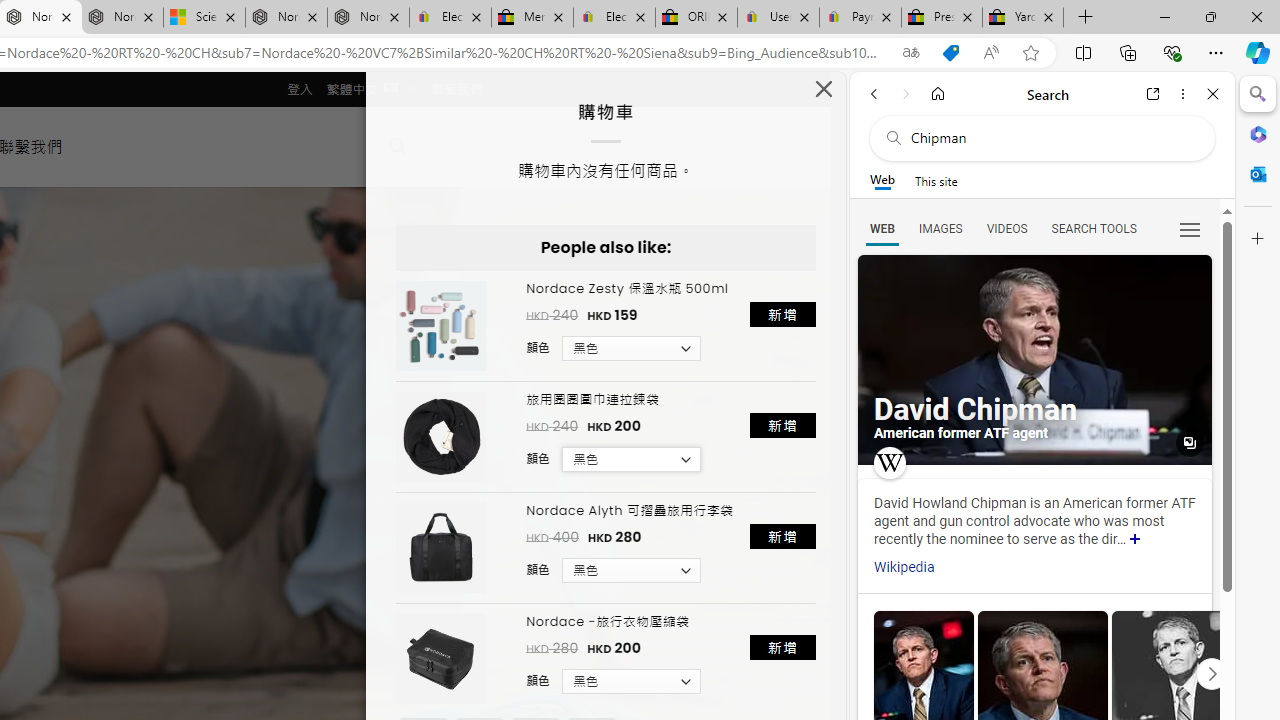 Image resolution: width=1280 pixels, height=720 pixels. I want to click on Minimize, so click(1164, 16).